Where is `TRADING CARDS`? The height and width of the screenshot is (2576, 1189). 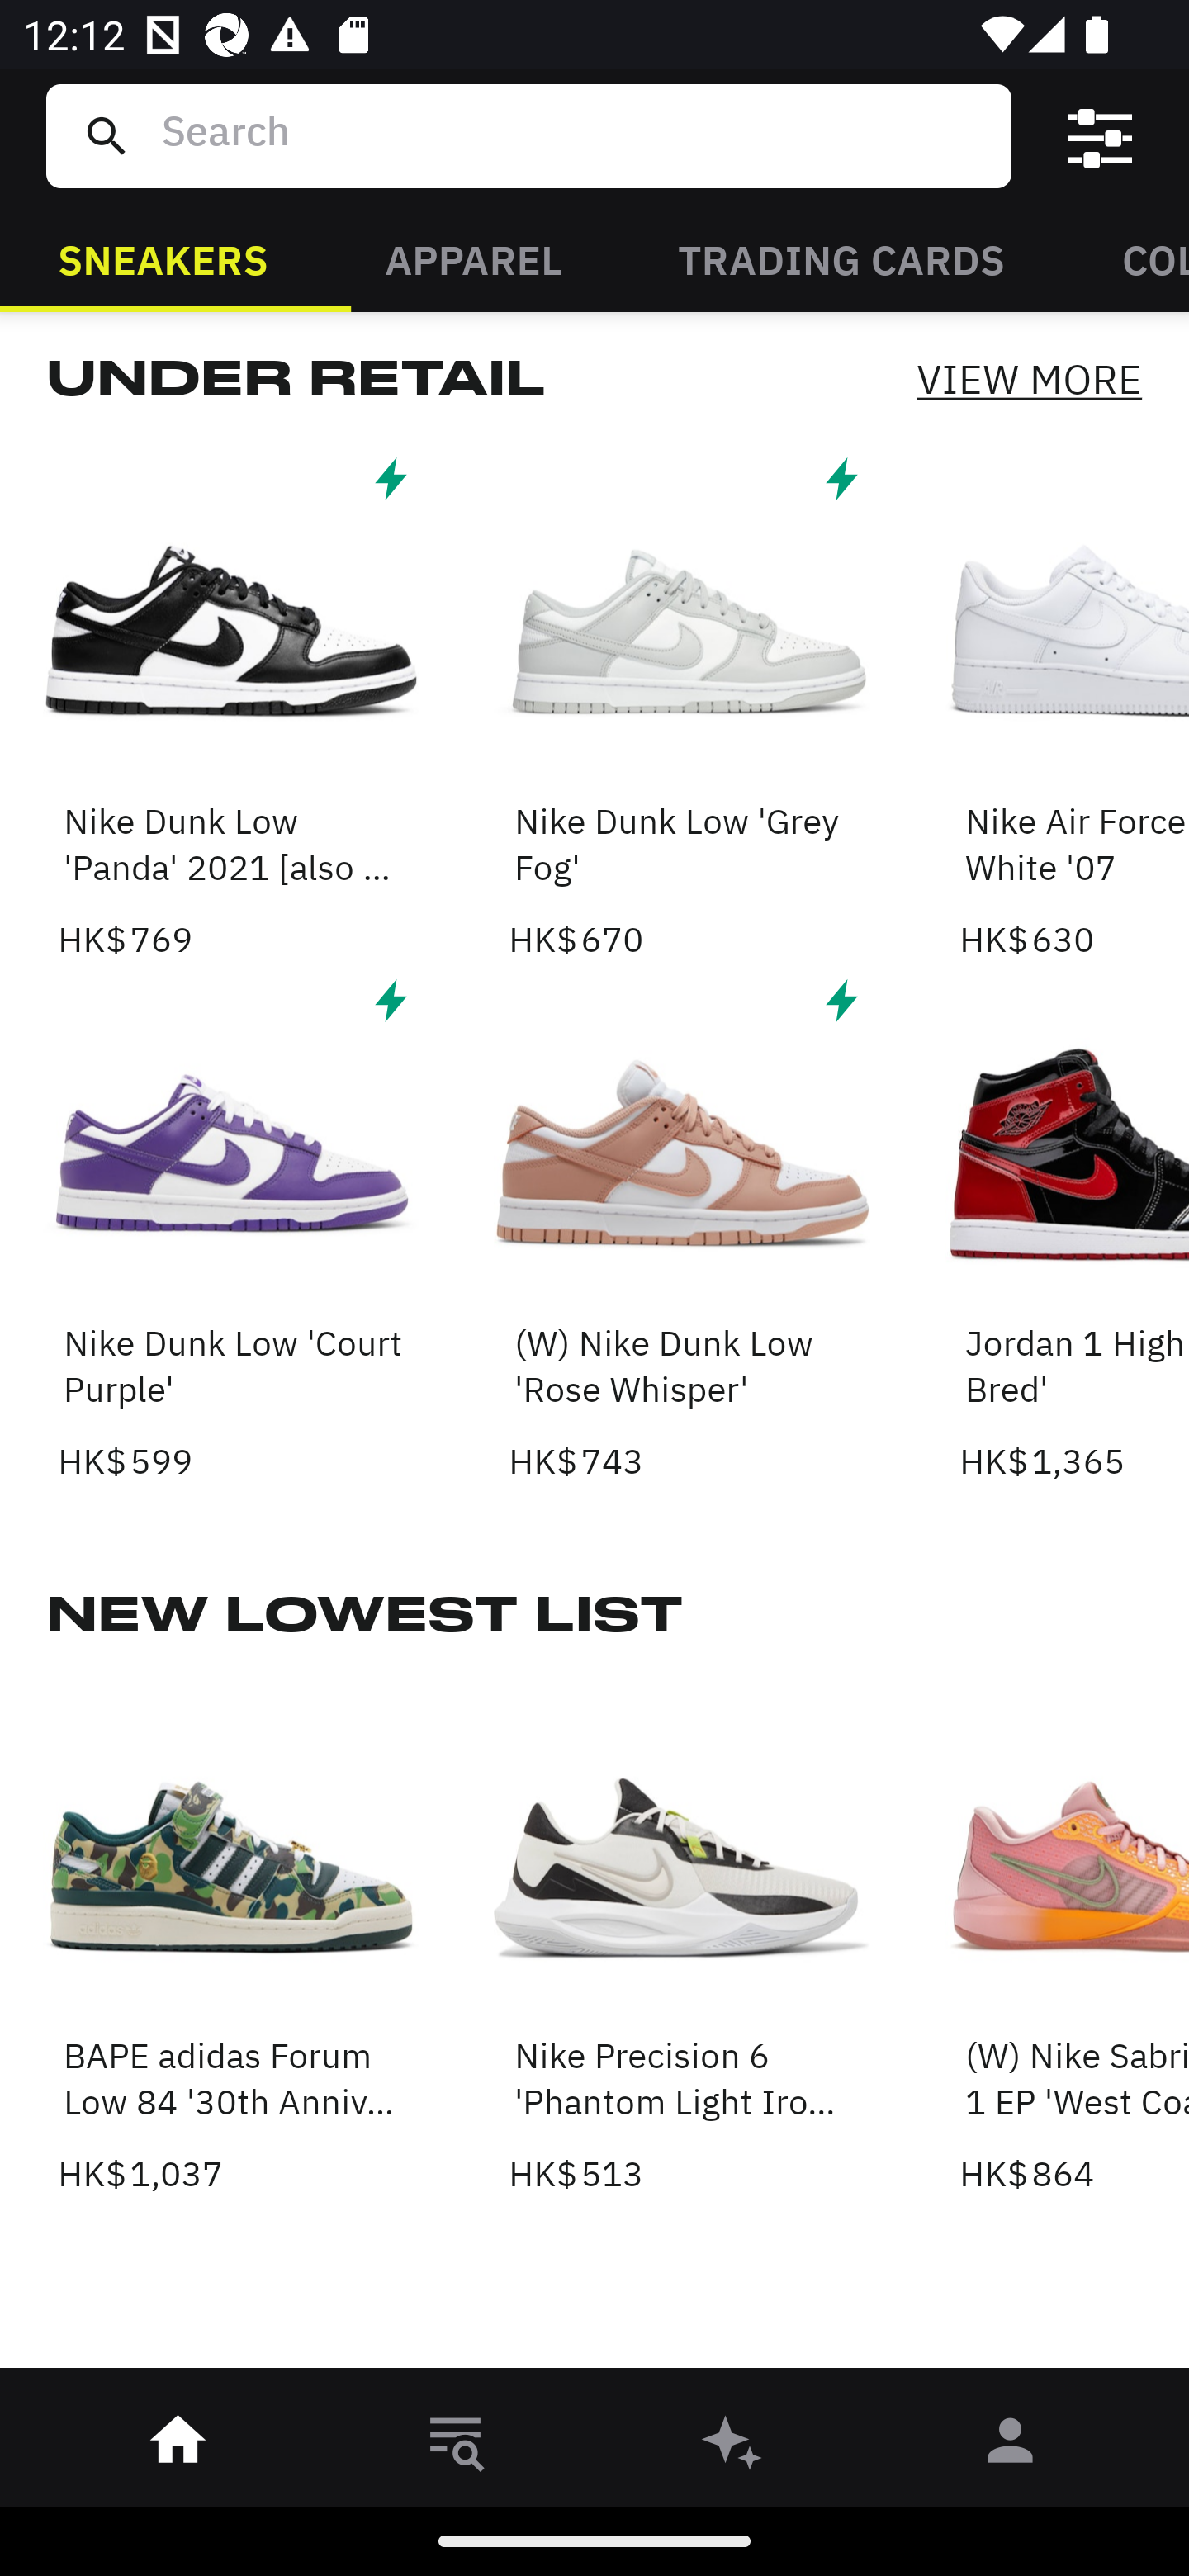
TRADING CARDS is located at coordinates (841, 258).